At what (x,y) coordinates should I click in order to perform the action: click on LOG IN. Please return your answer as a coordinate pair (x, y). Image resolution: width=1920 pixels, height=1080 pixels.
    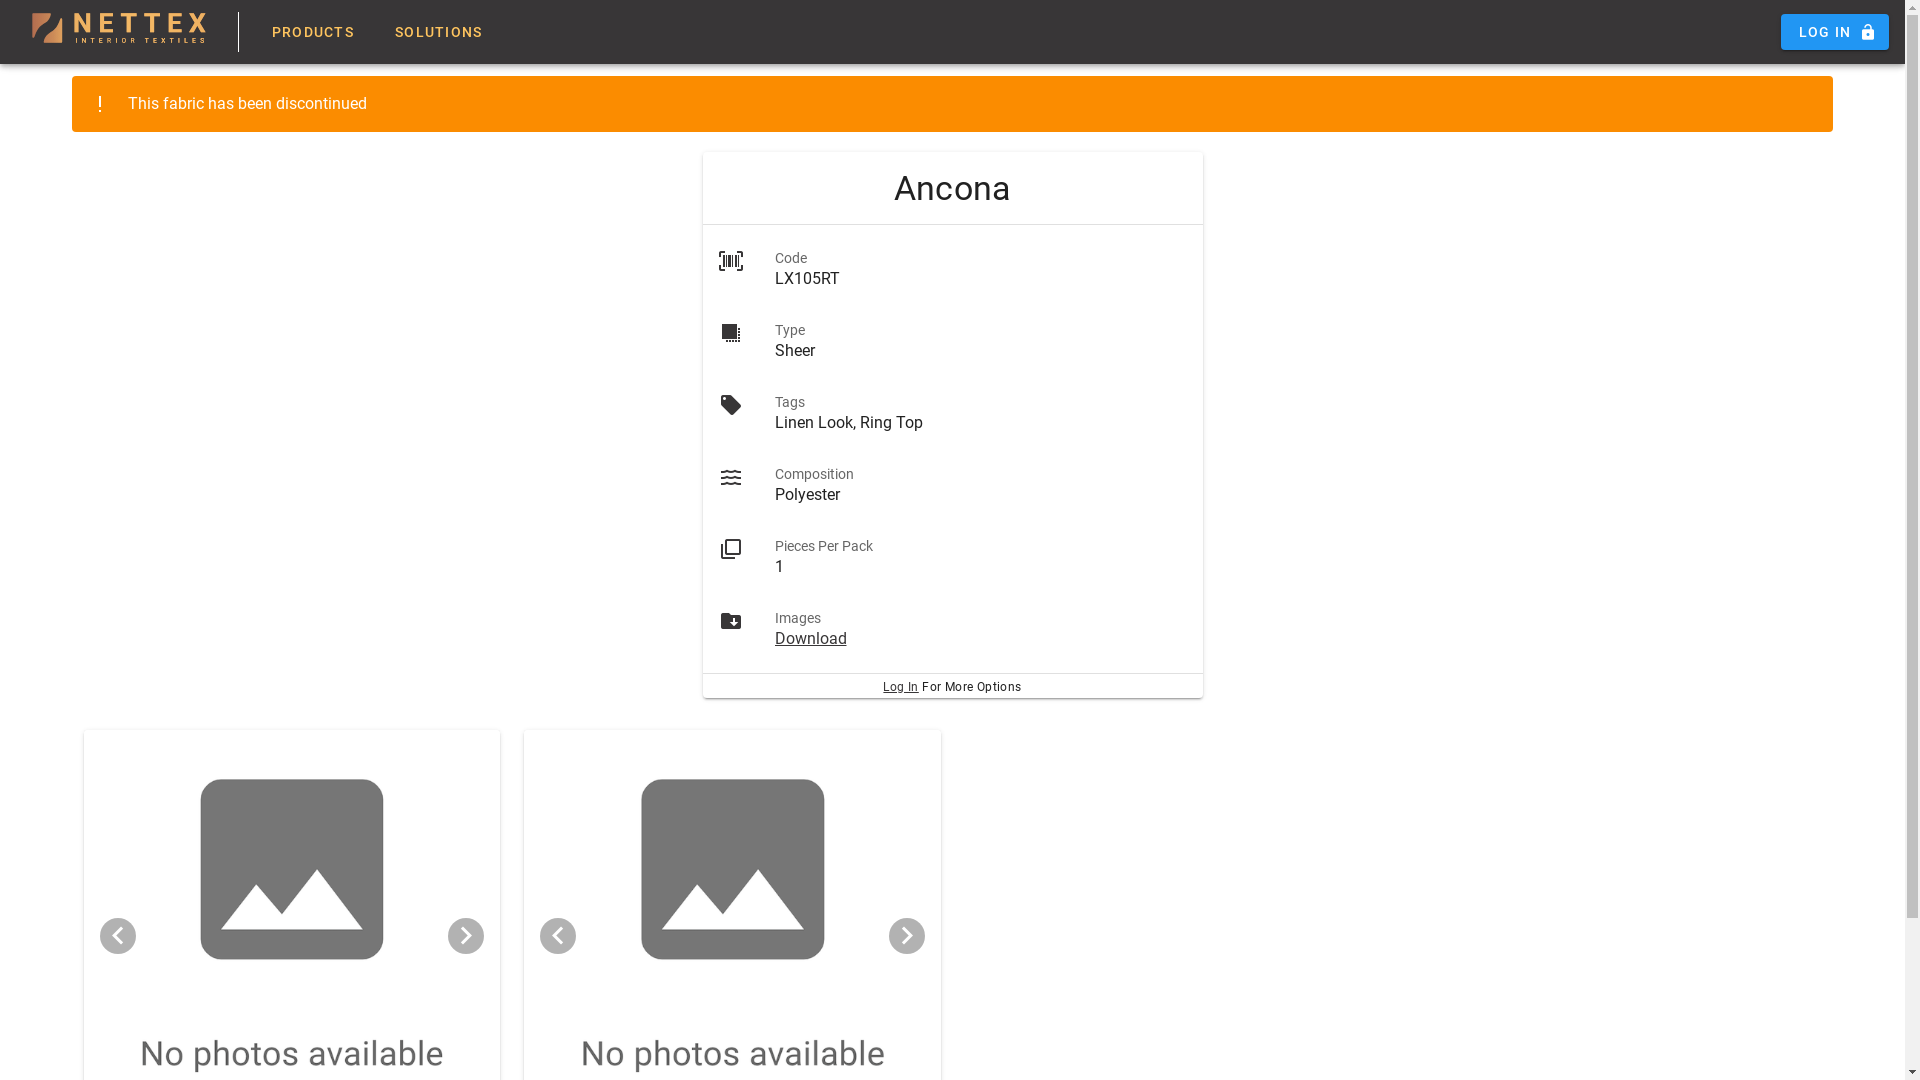
    Looking at the image, I should click on (1835, 32).